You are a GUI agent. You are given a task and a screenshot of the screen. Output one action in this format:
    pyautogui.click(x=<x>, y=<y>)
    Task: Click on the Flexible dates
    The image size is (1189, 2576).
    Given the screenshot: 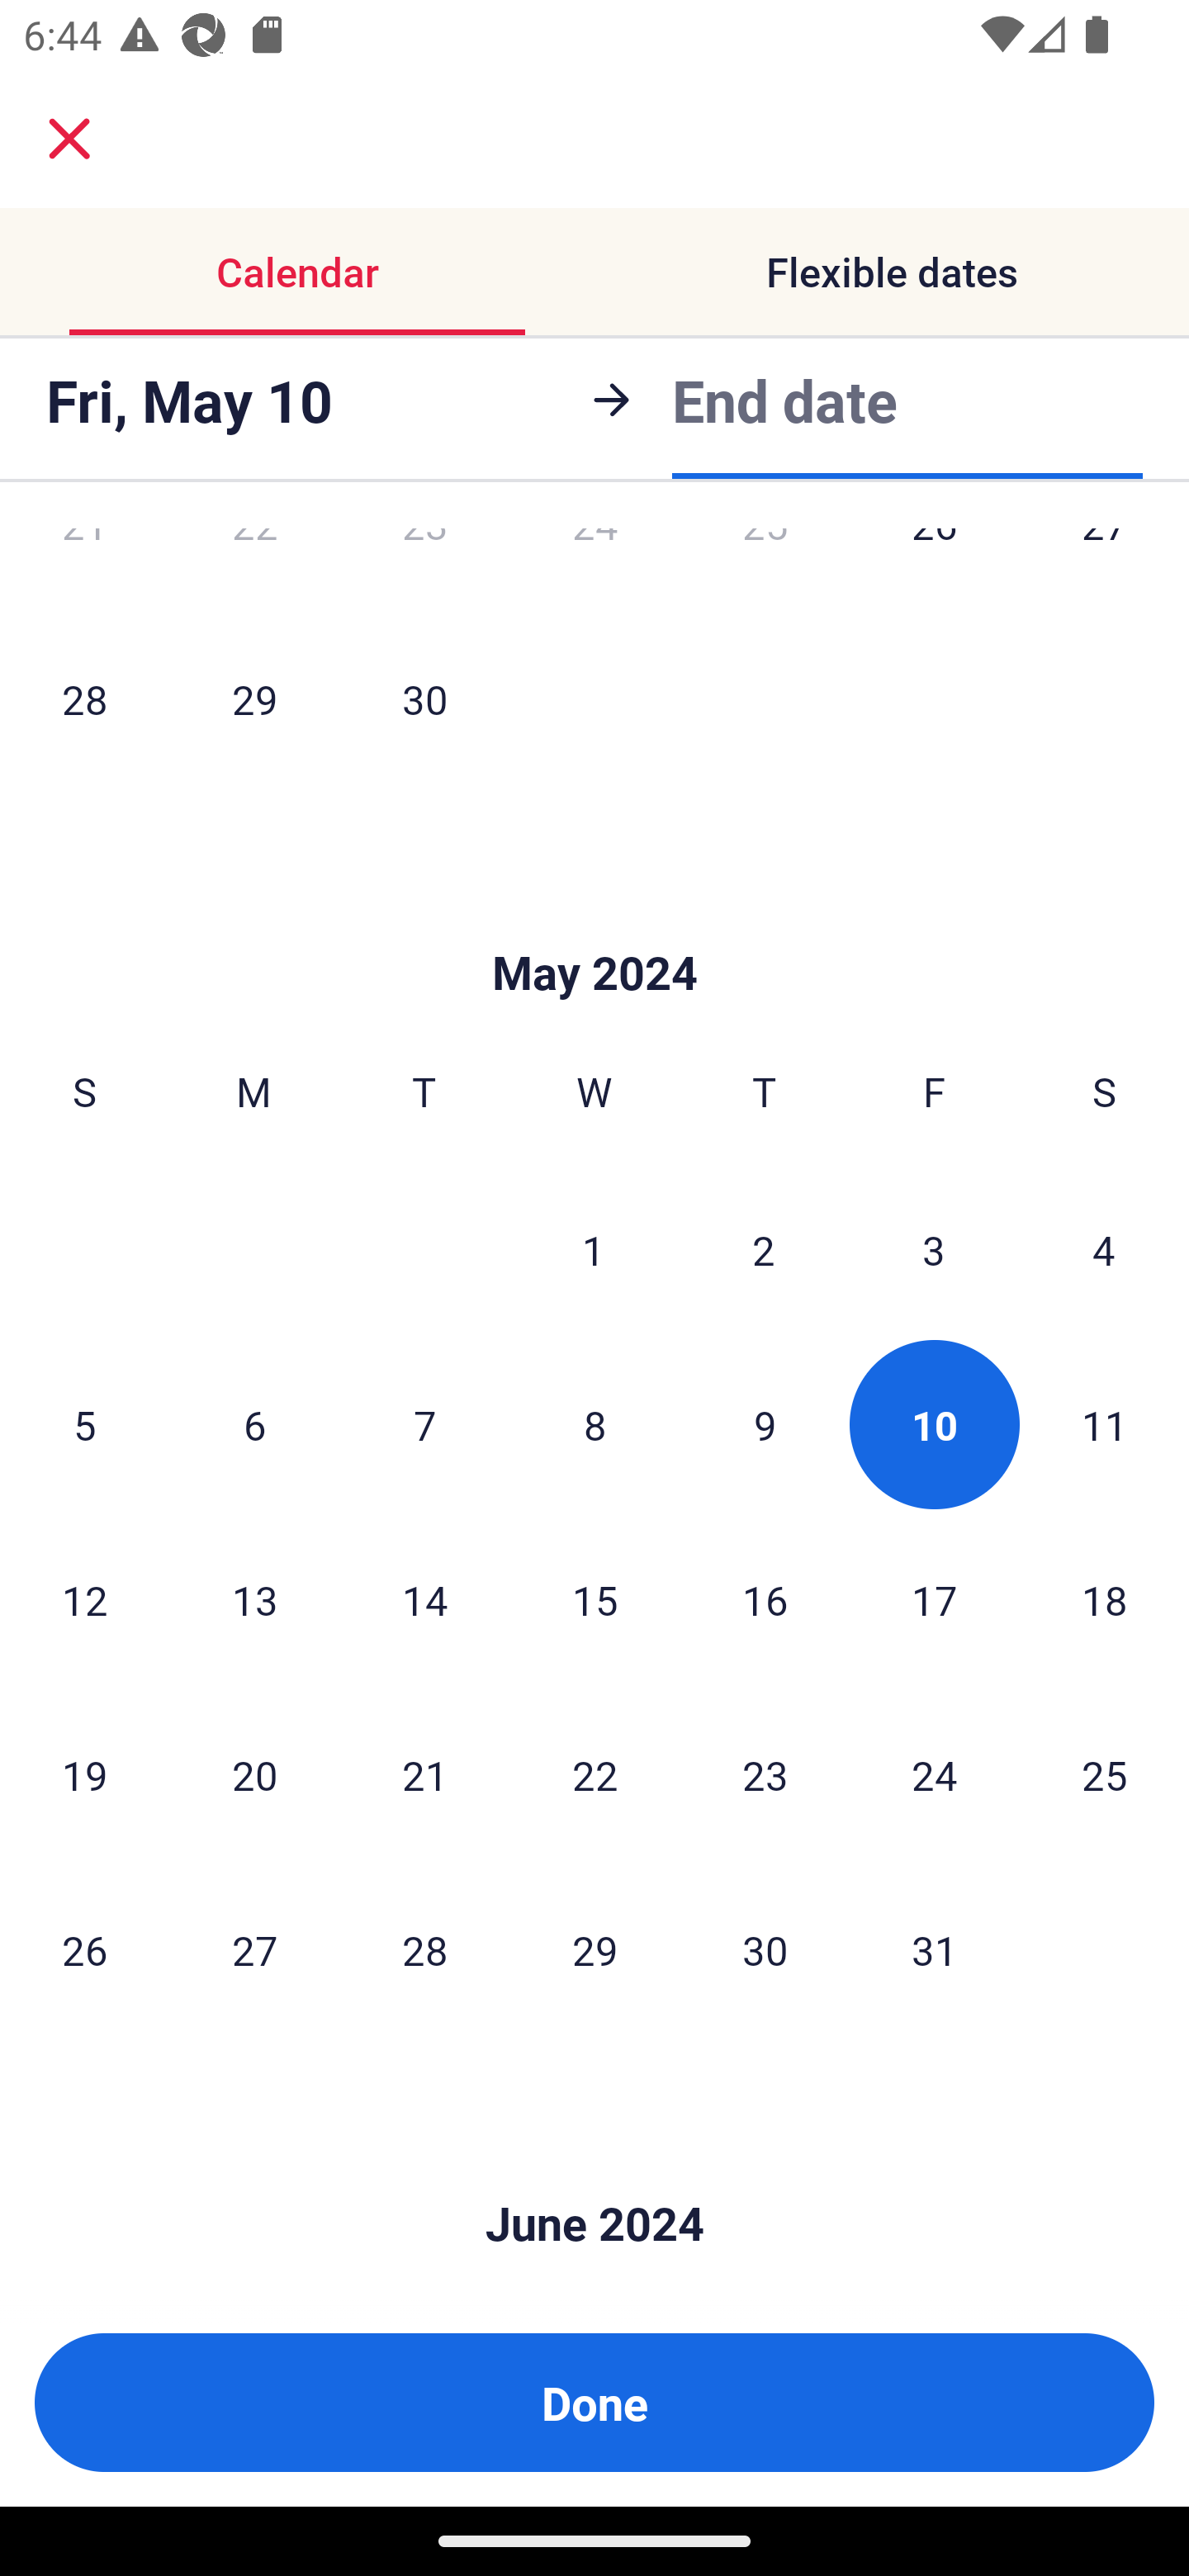 What is the action you would take?
    pyautogui.click(x=892, y=271)
    